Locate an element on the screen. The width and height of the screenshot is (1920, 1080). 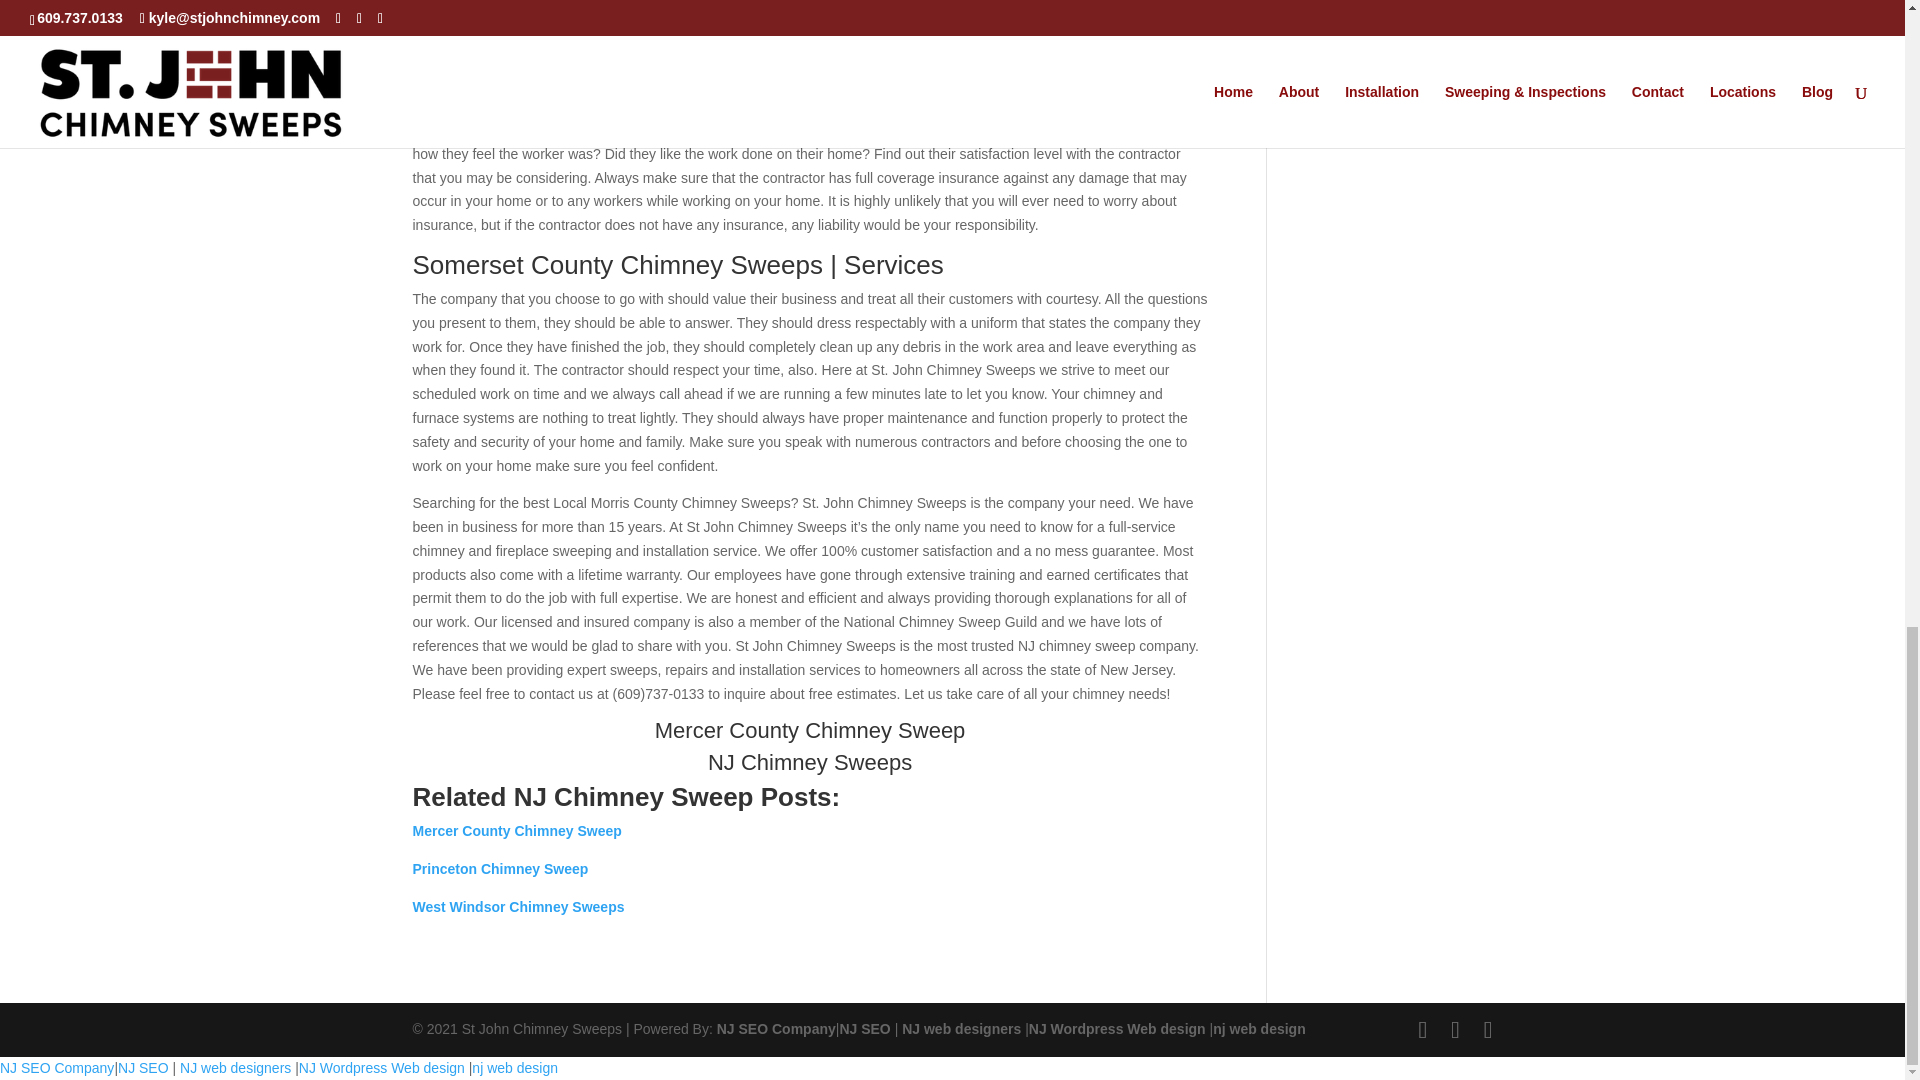
NJ Chimney Sweeps is located at coordinates (810, 762).